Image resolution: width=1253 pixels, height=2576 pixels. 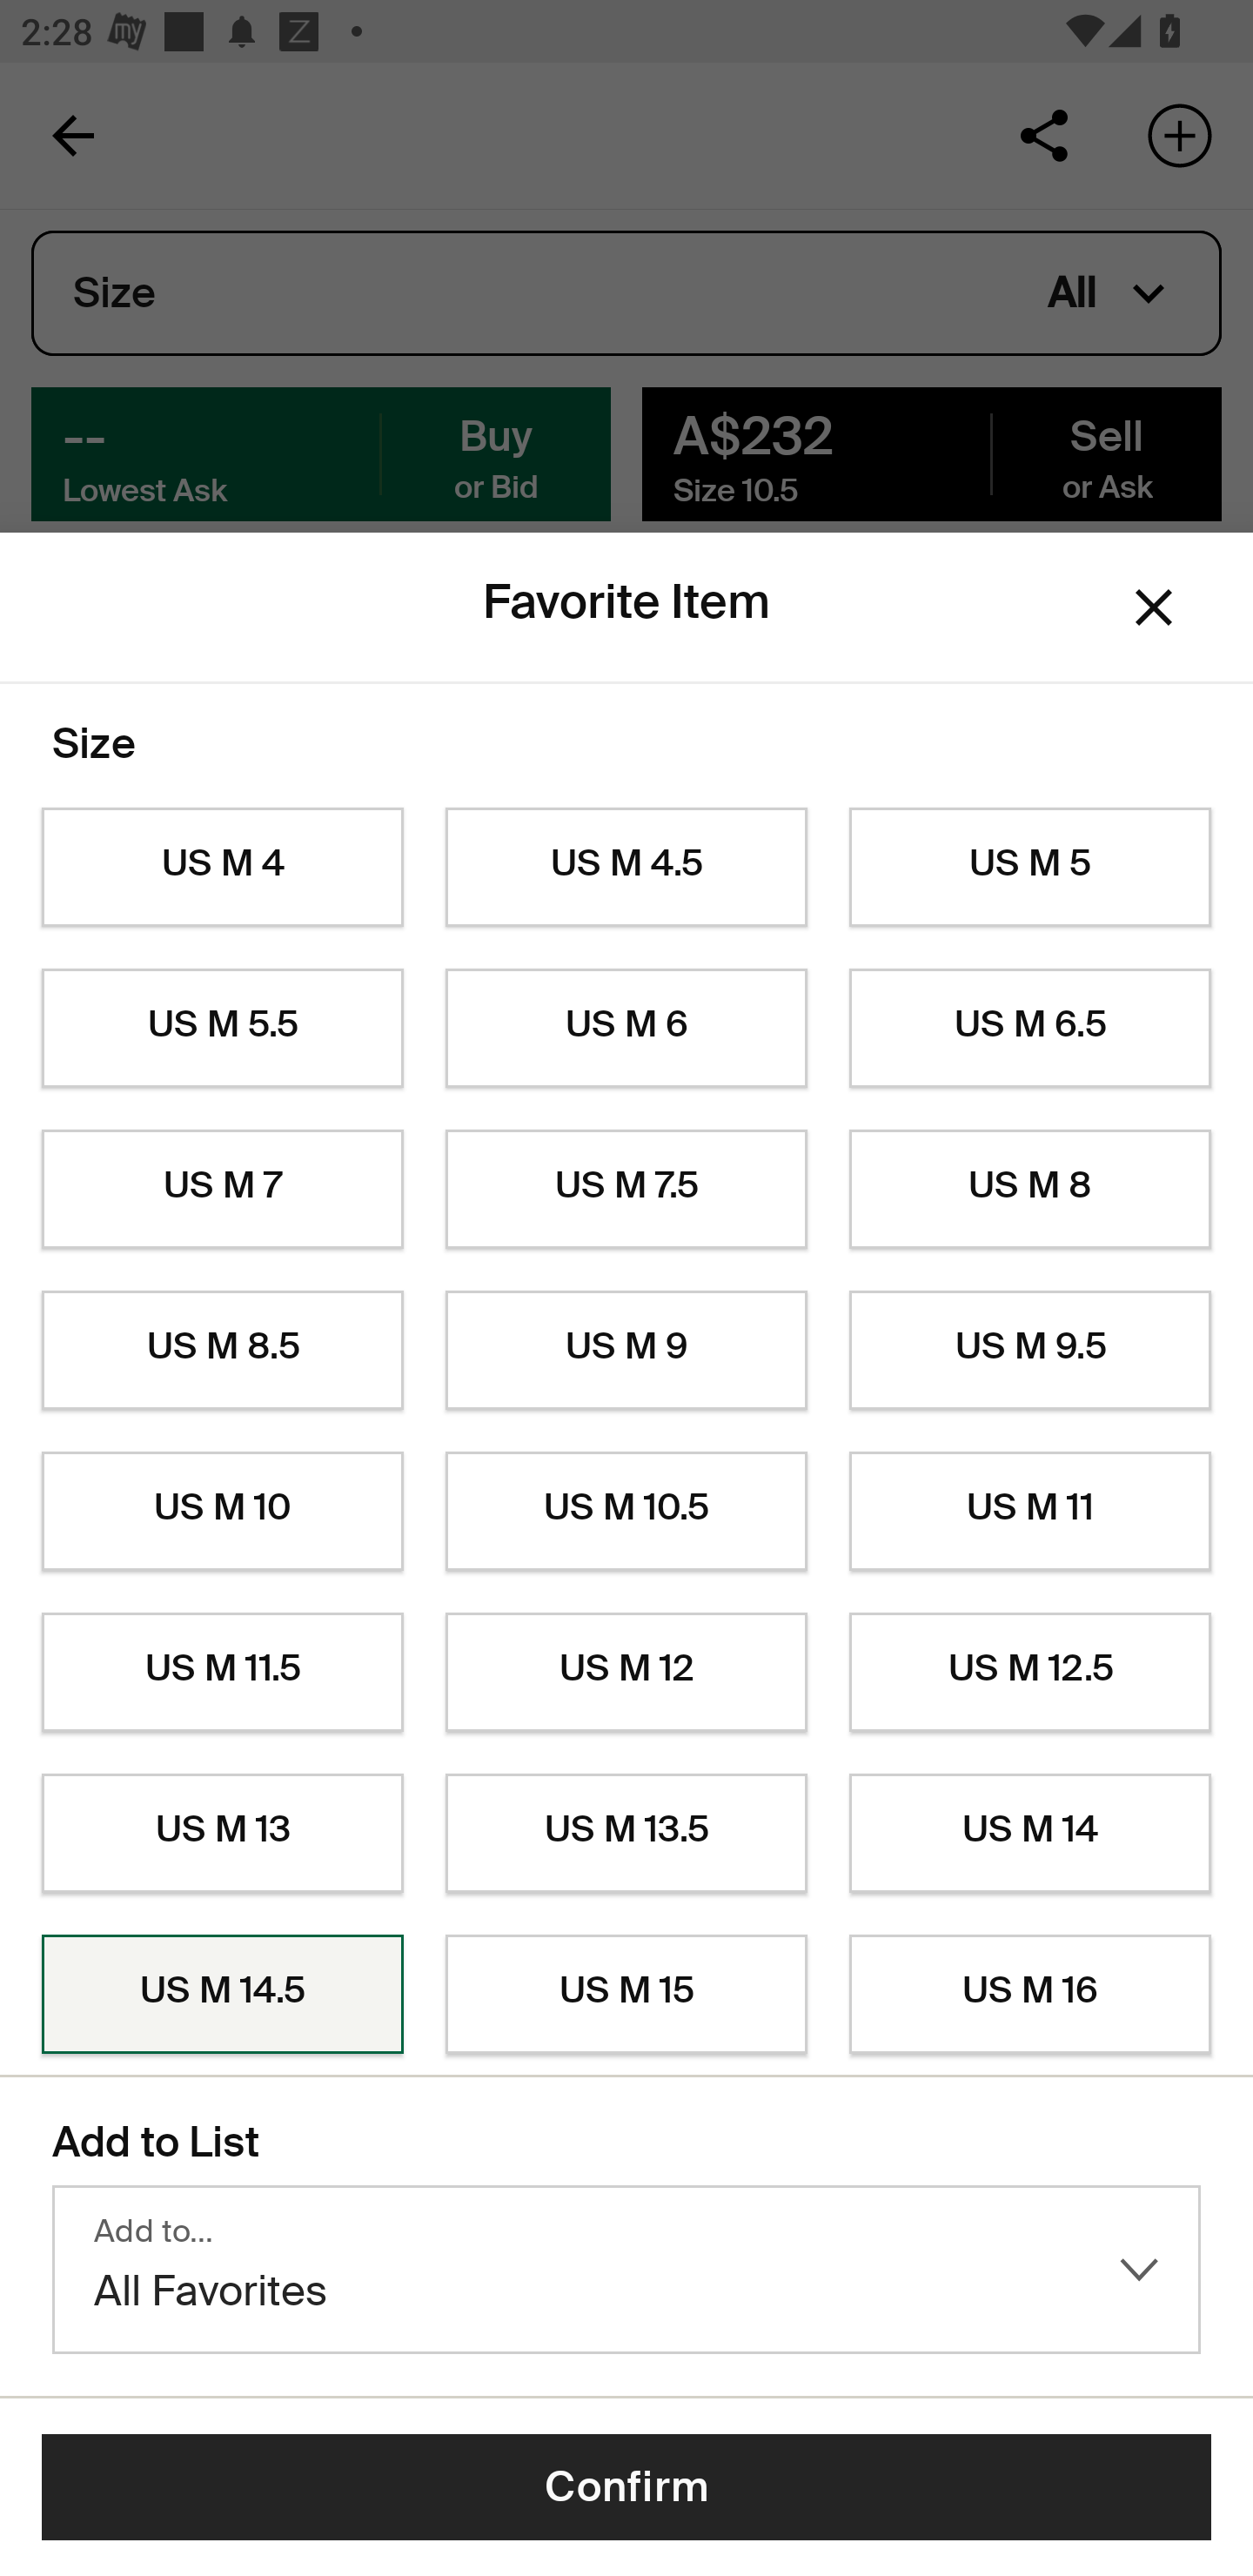 I want to click on US M 10.5, so click(x=626, y=1511).